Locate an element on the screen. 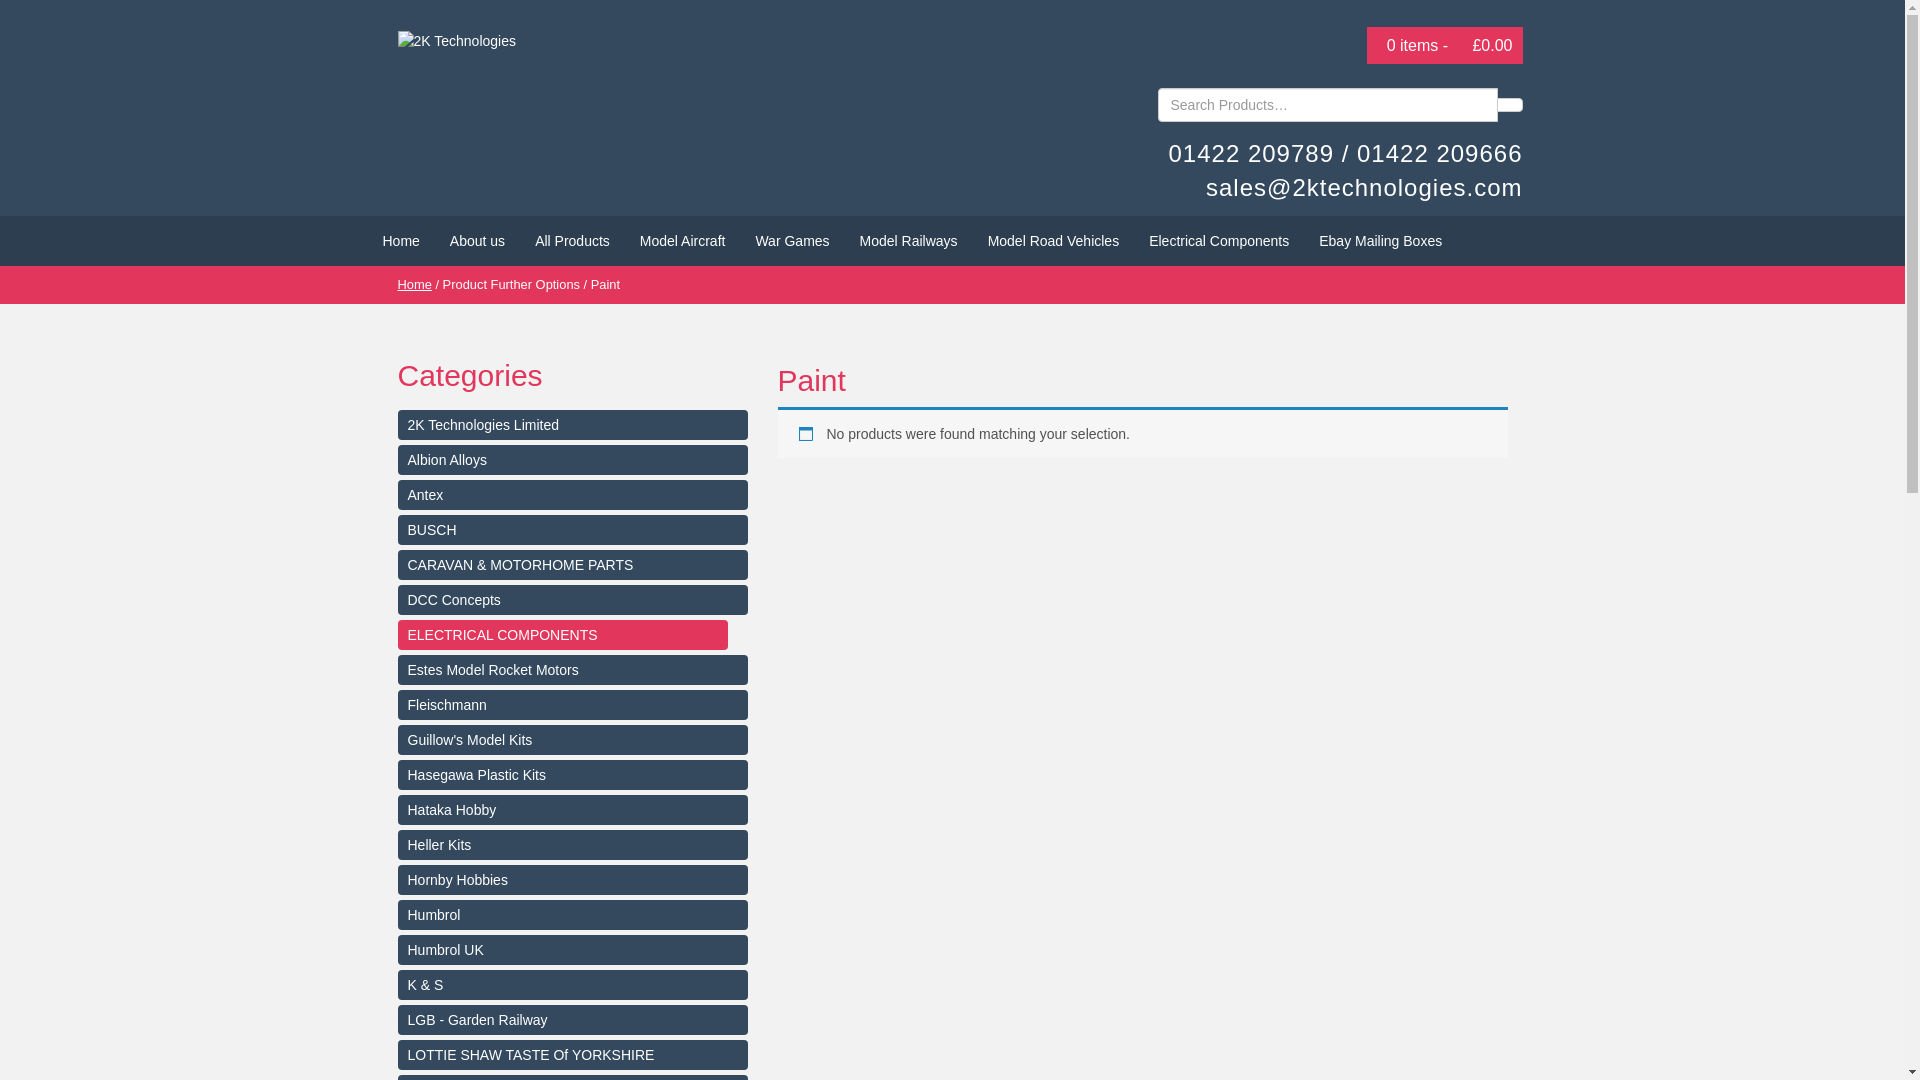  Search is located at coordinates (1509, 105).